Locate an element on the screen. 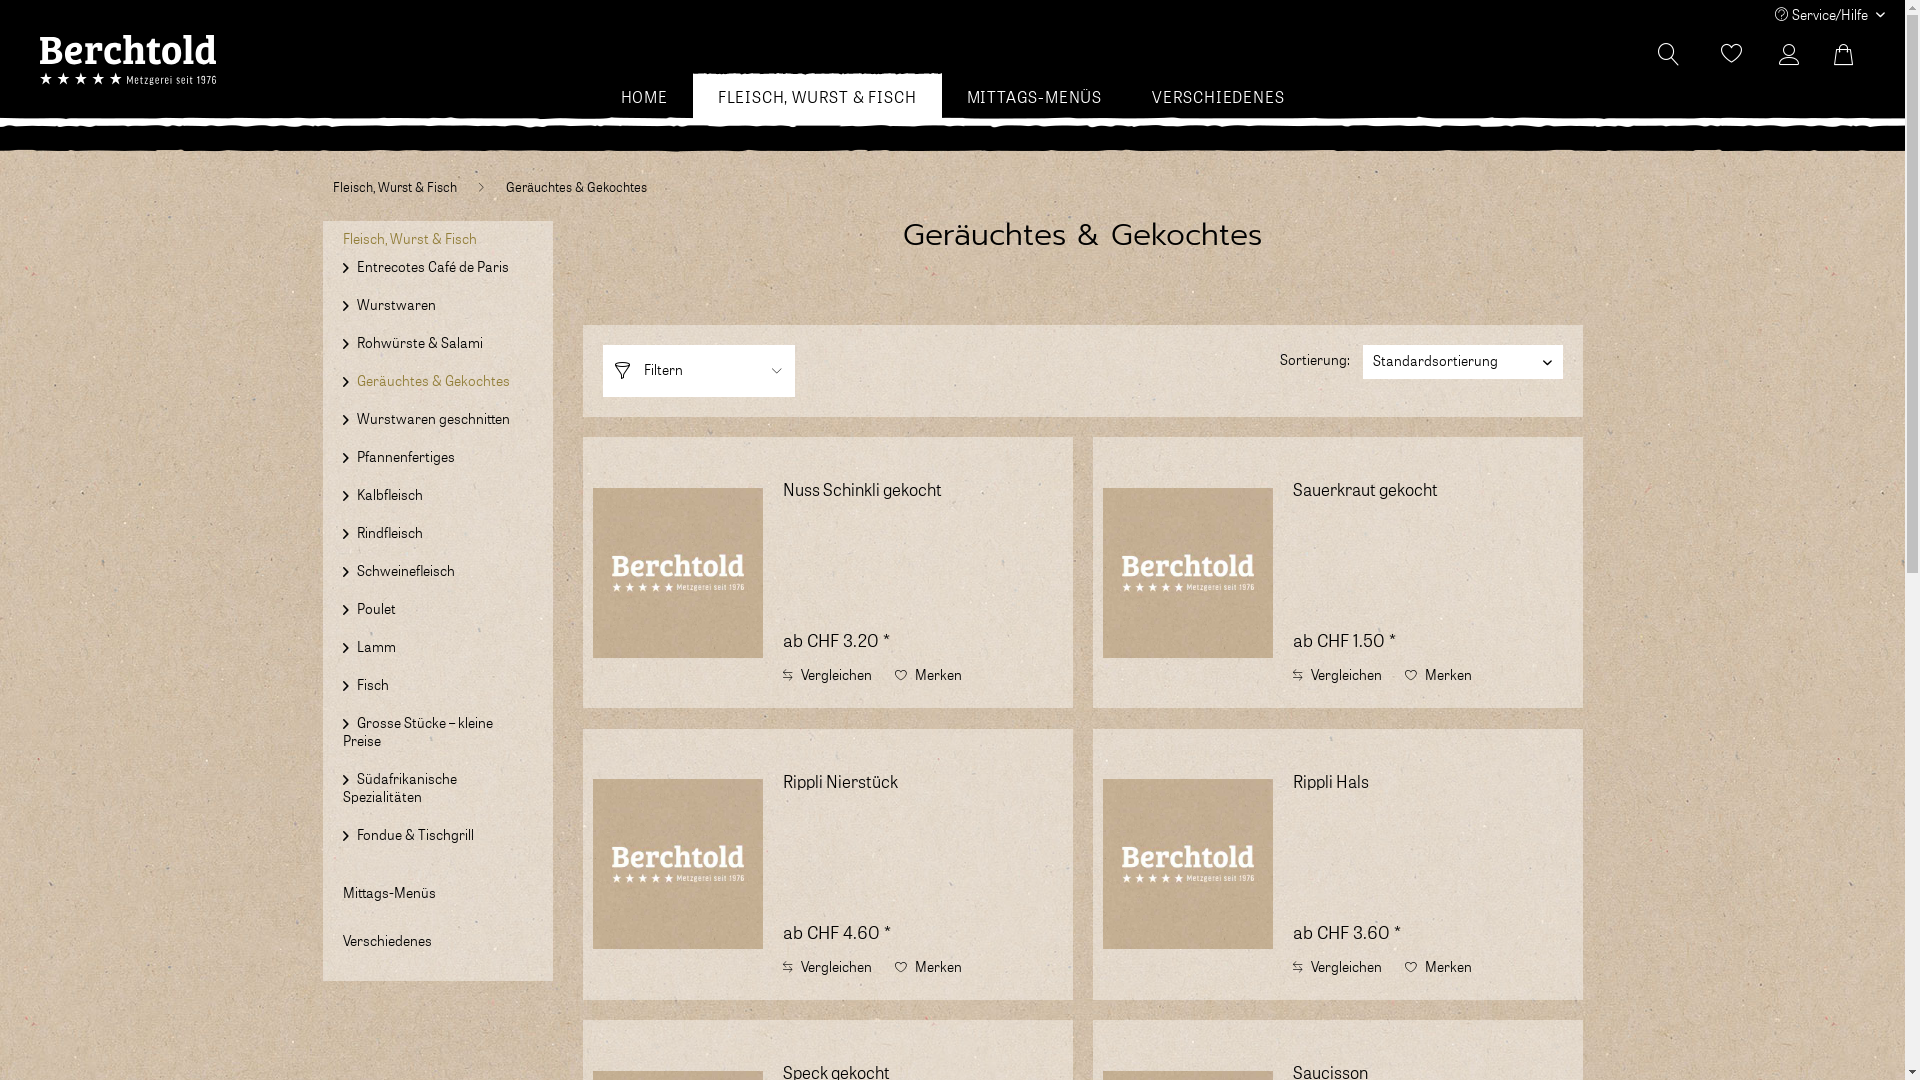  Sauerkraut gekocht is located at coordinates (1433, 502).